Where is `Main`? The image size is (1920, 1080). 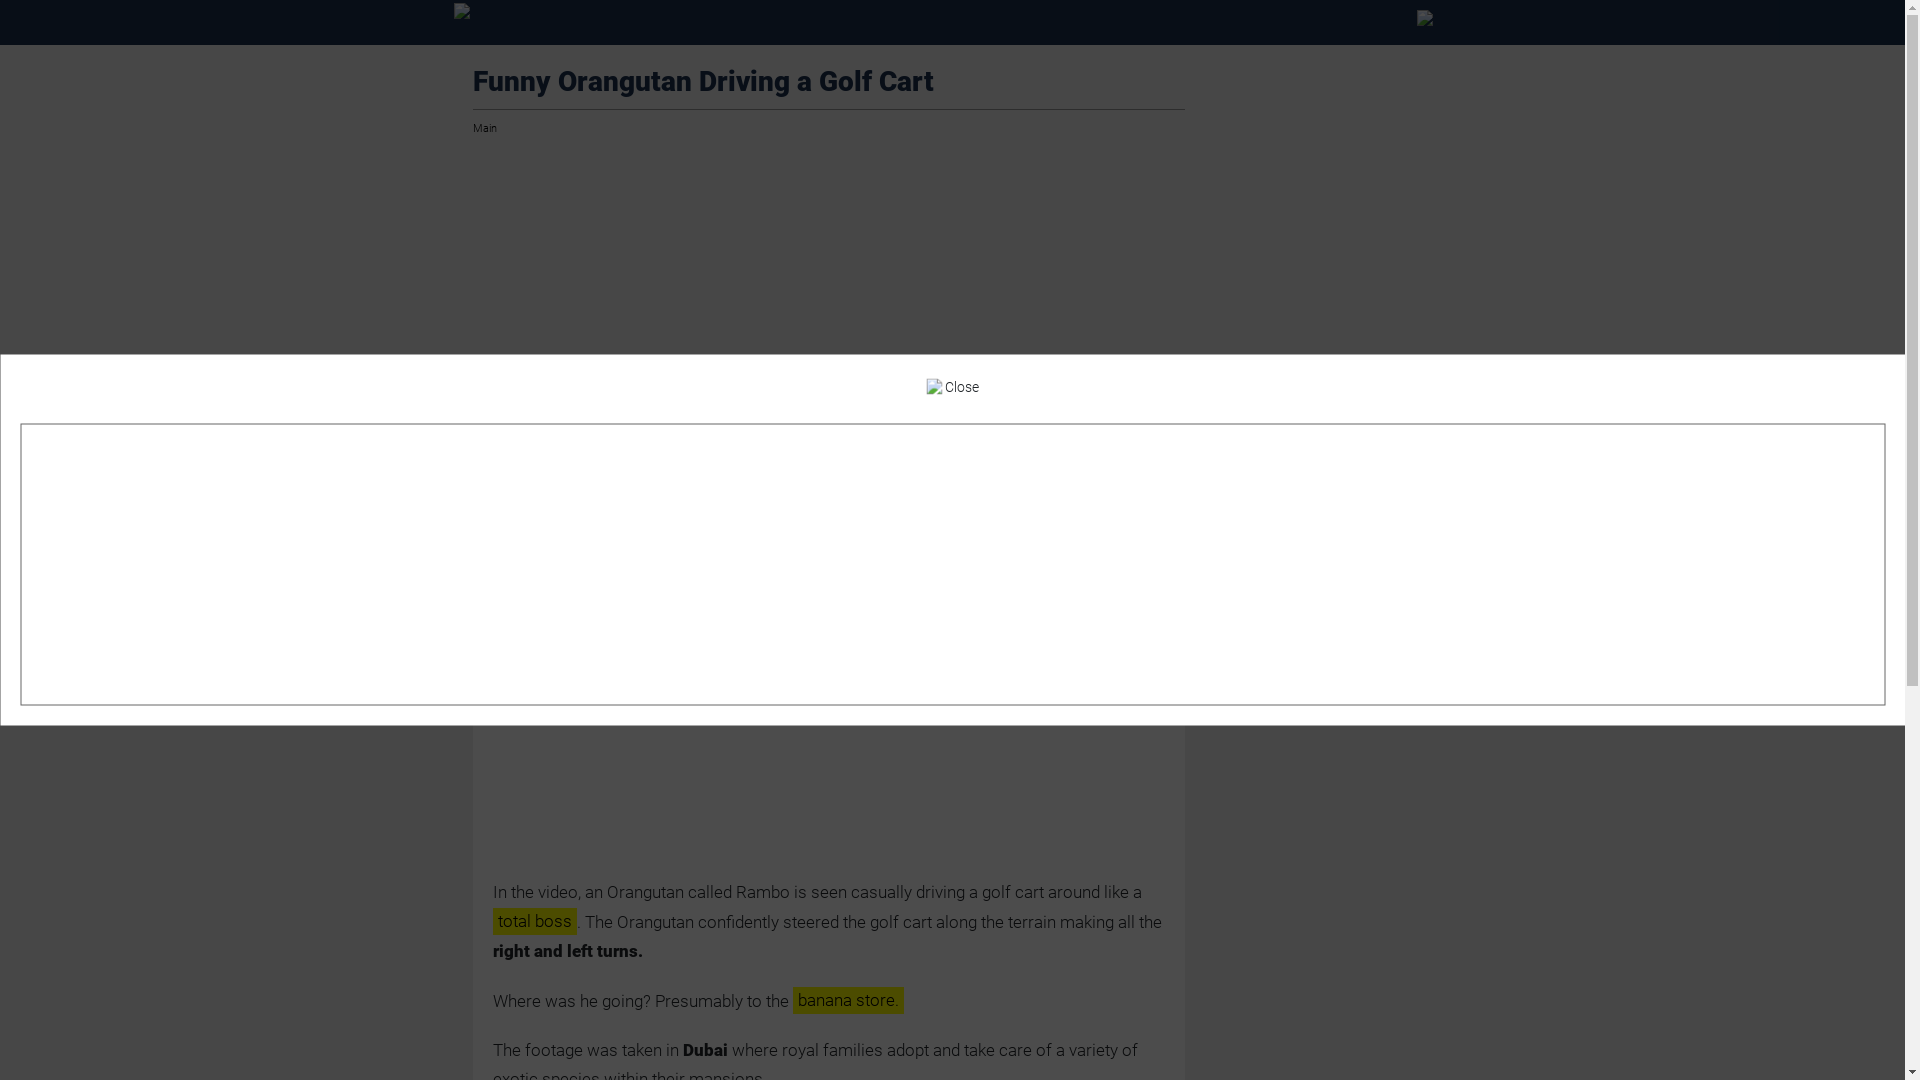
Main is located at coordinates (484, 129).